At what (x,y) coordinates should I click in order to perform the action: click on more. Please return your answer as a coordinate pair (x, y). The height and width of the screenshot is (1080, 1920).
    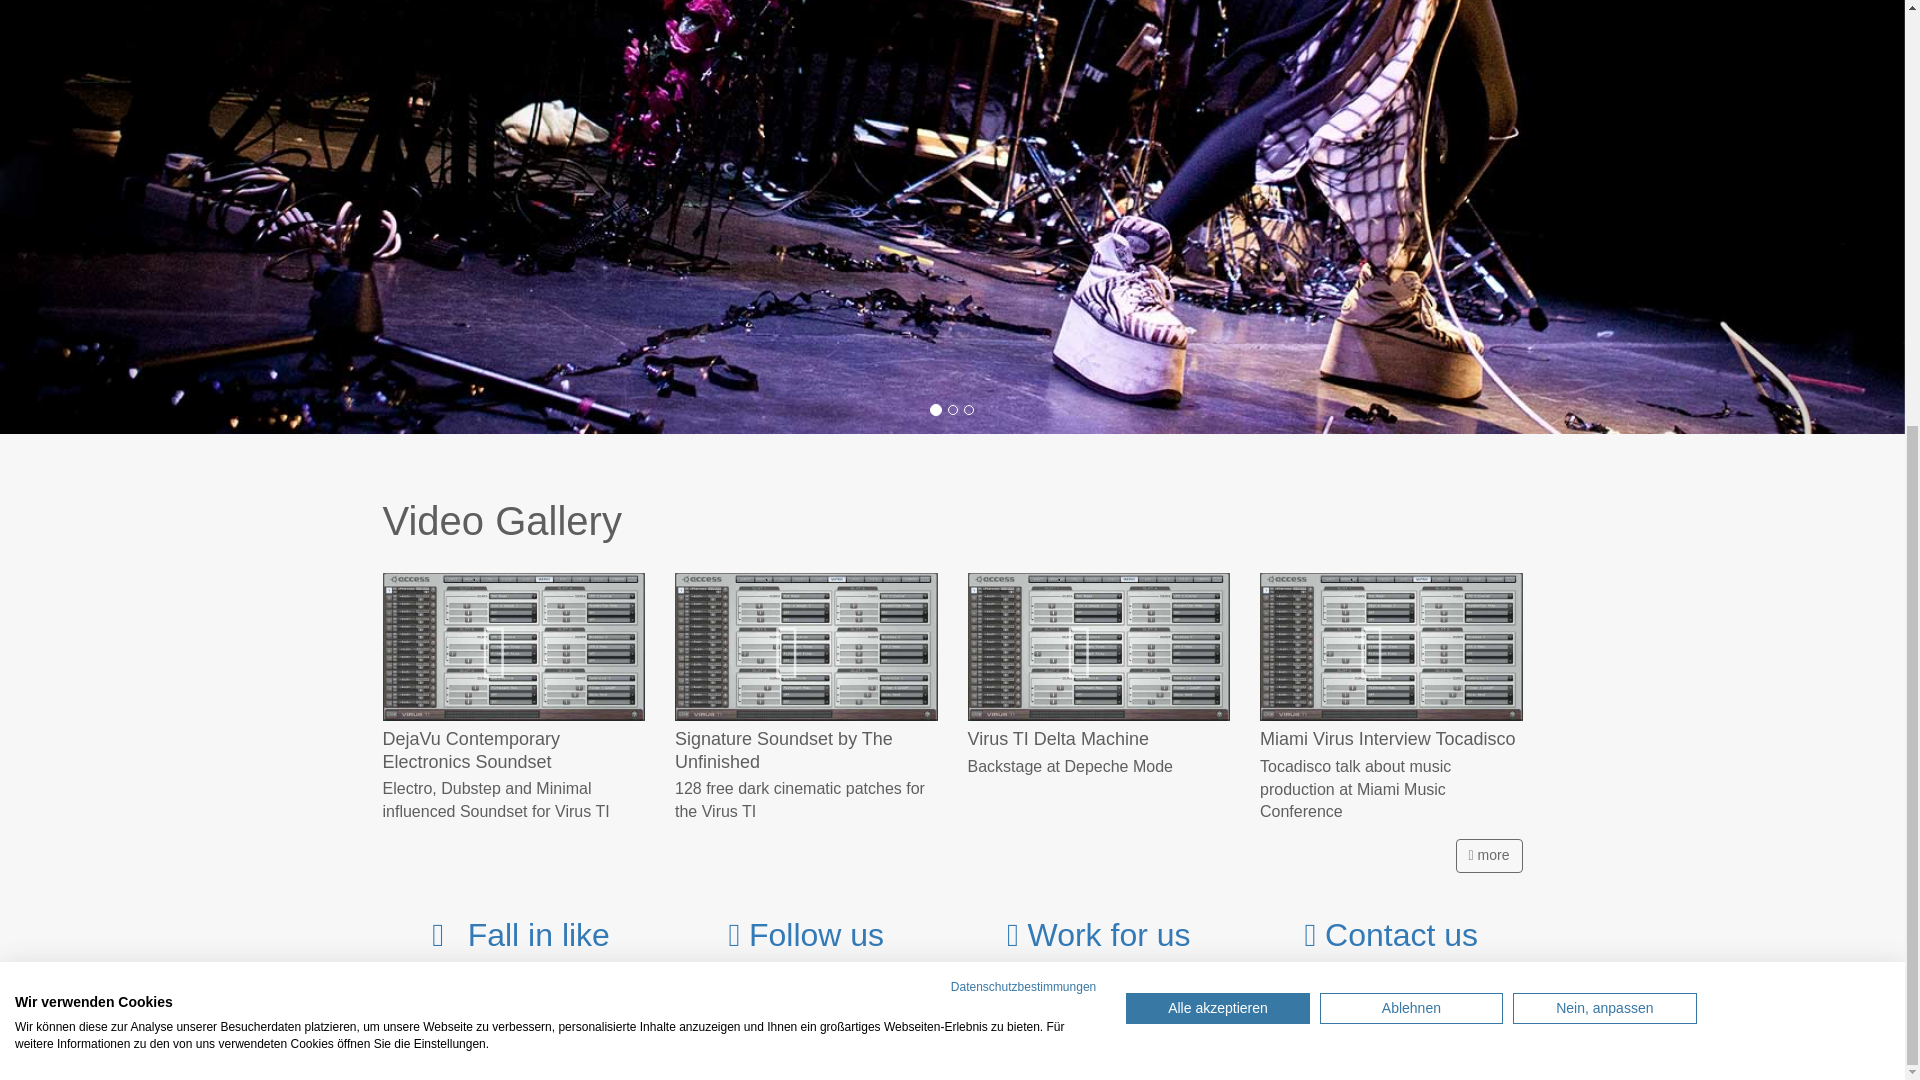
    Looking at the image, I should click on (1488, 856).